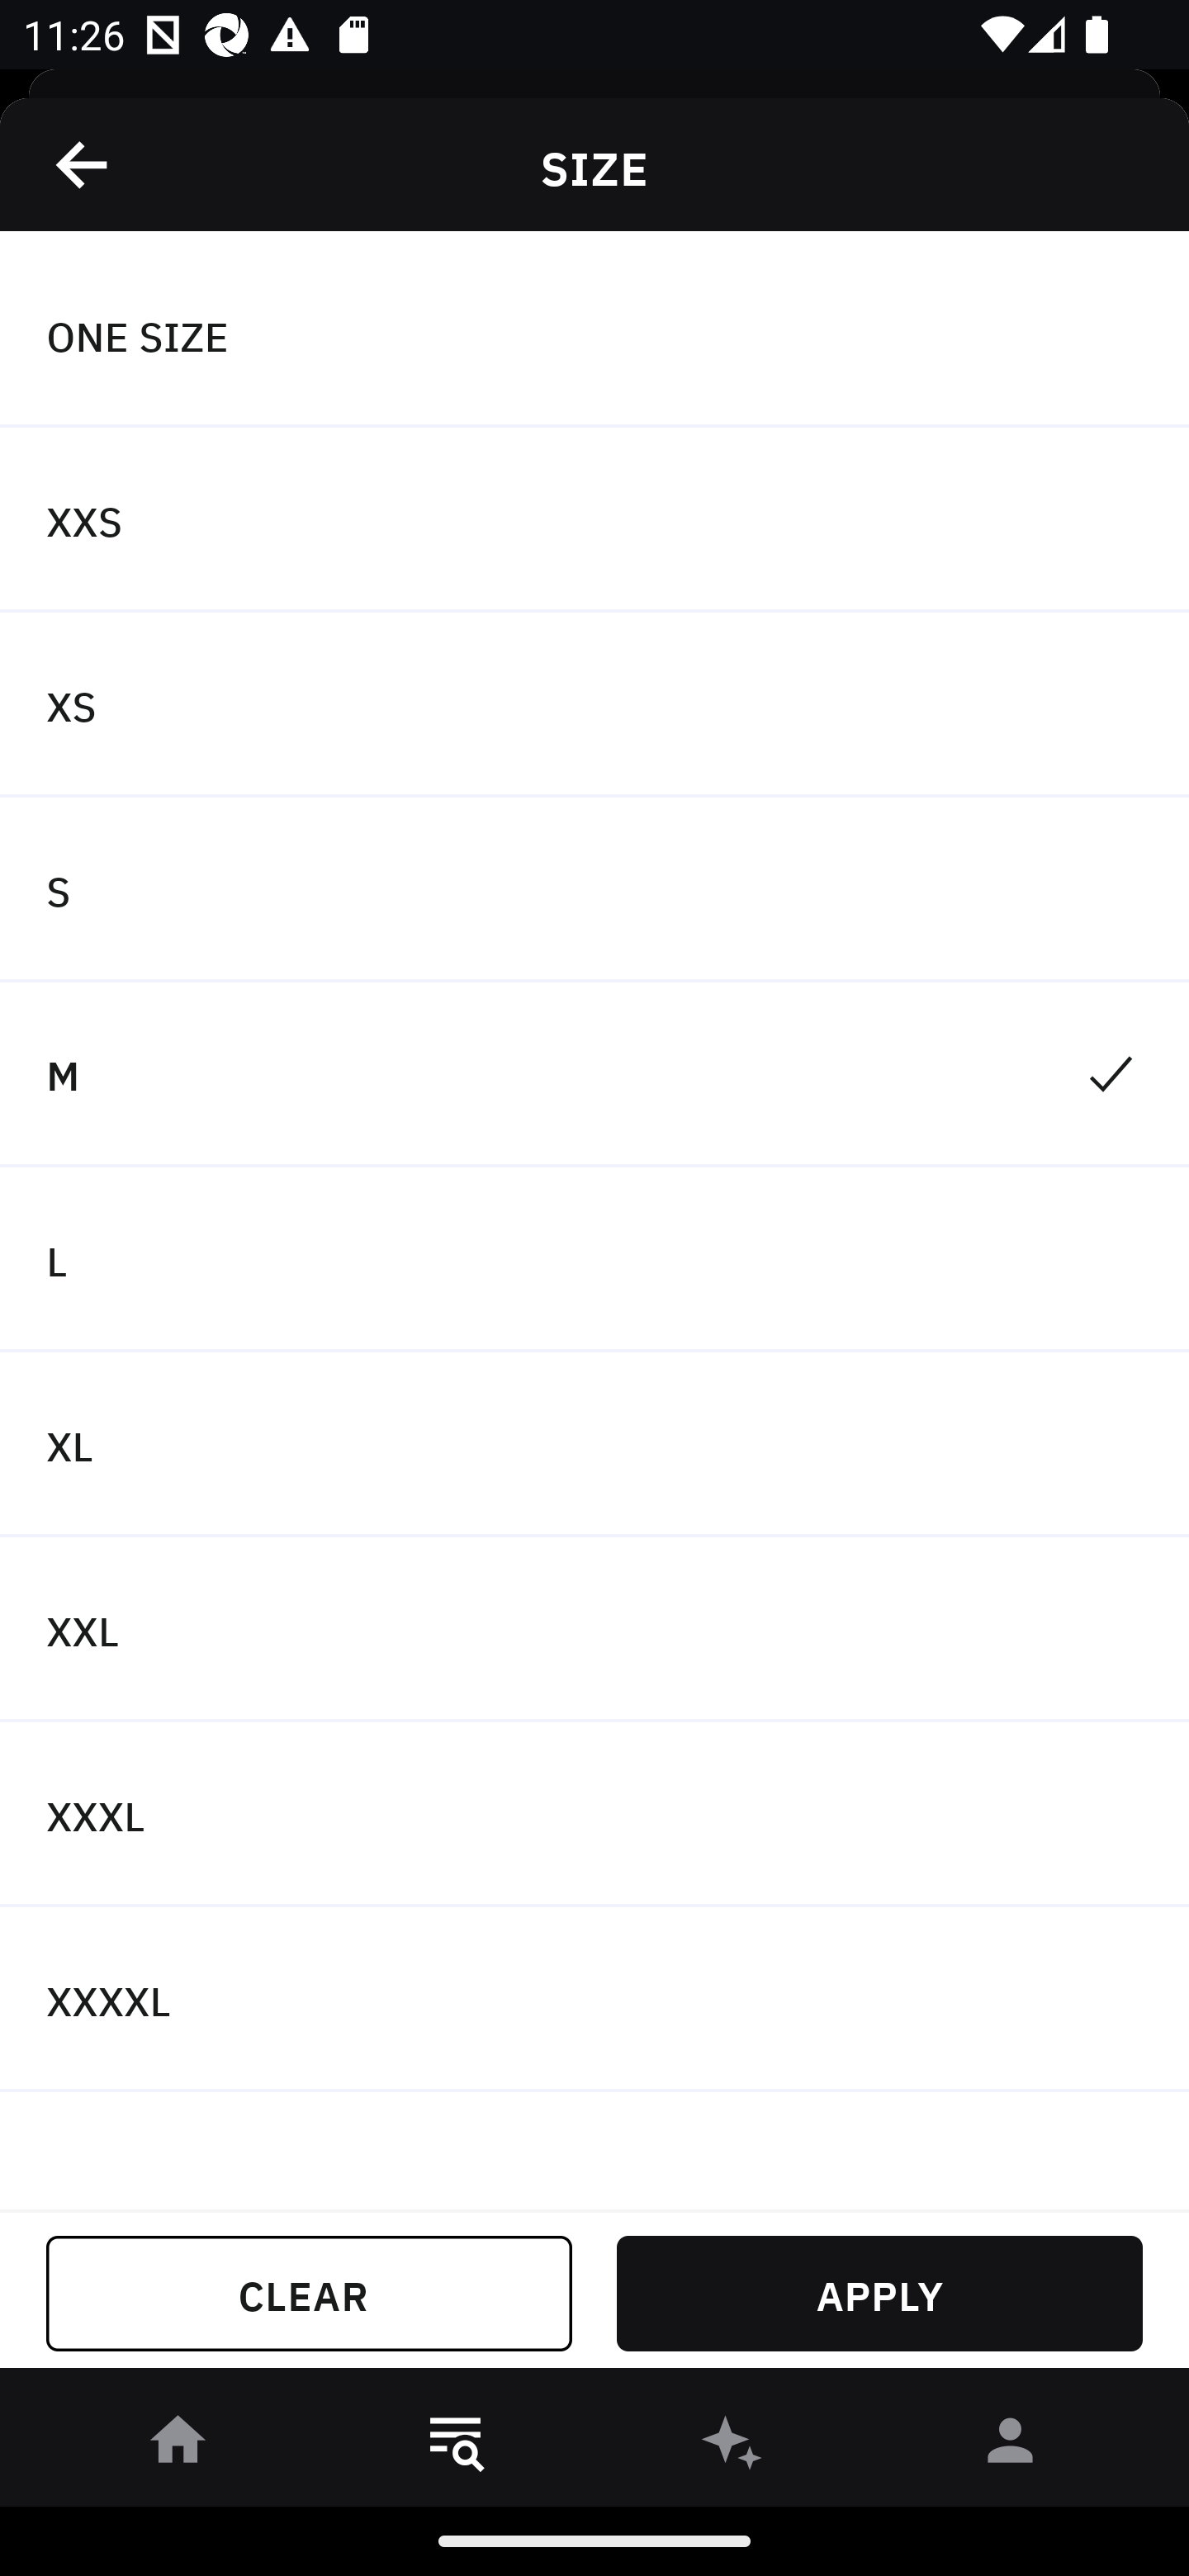  I want to click on L, so click(594, 1260).